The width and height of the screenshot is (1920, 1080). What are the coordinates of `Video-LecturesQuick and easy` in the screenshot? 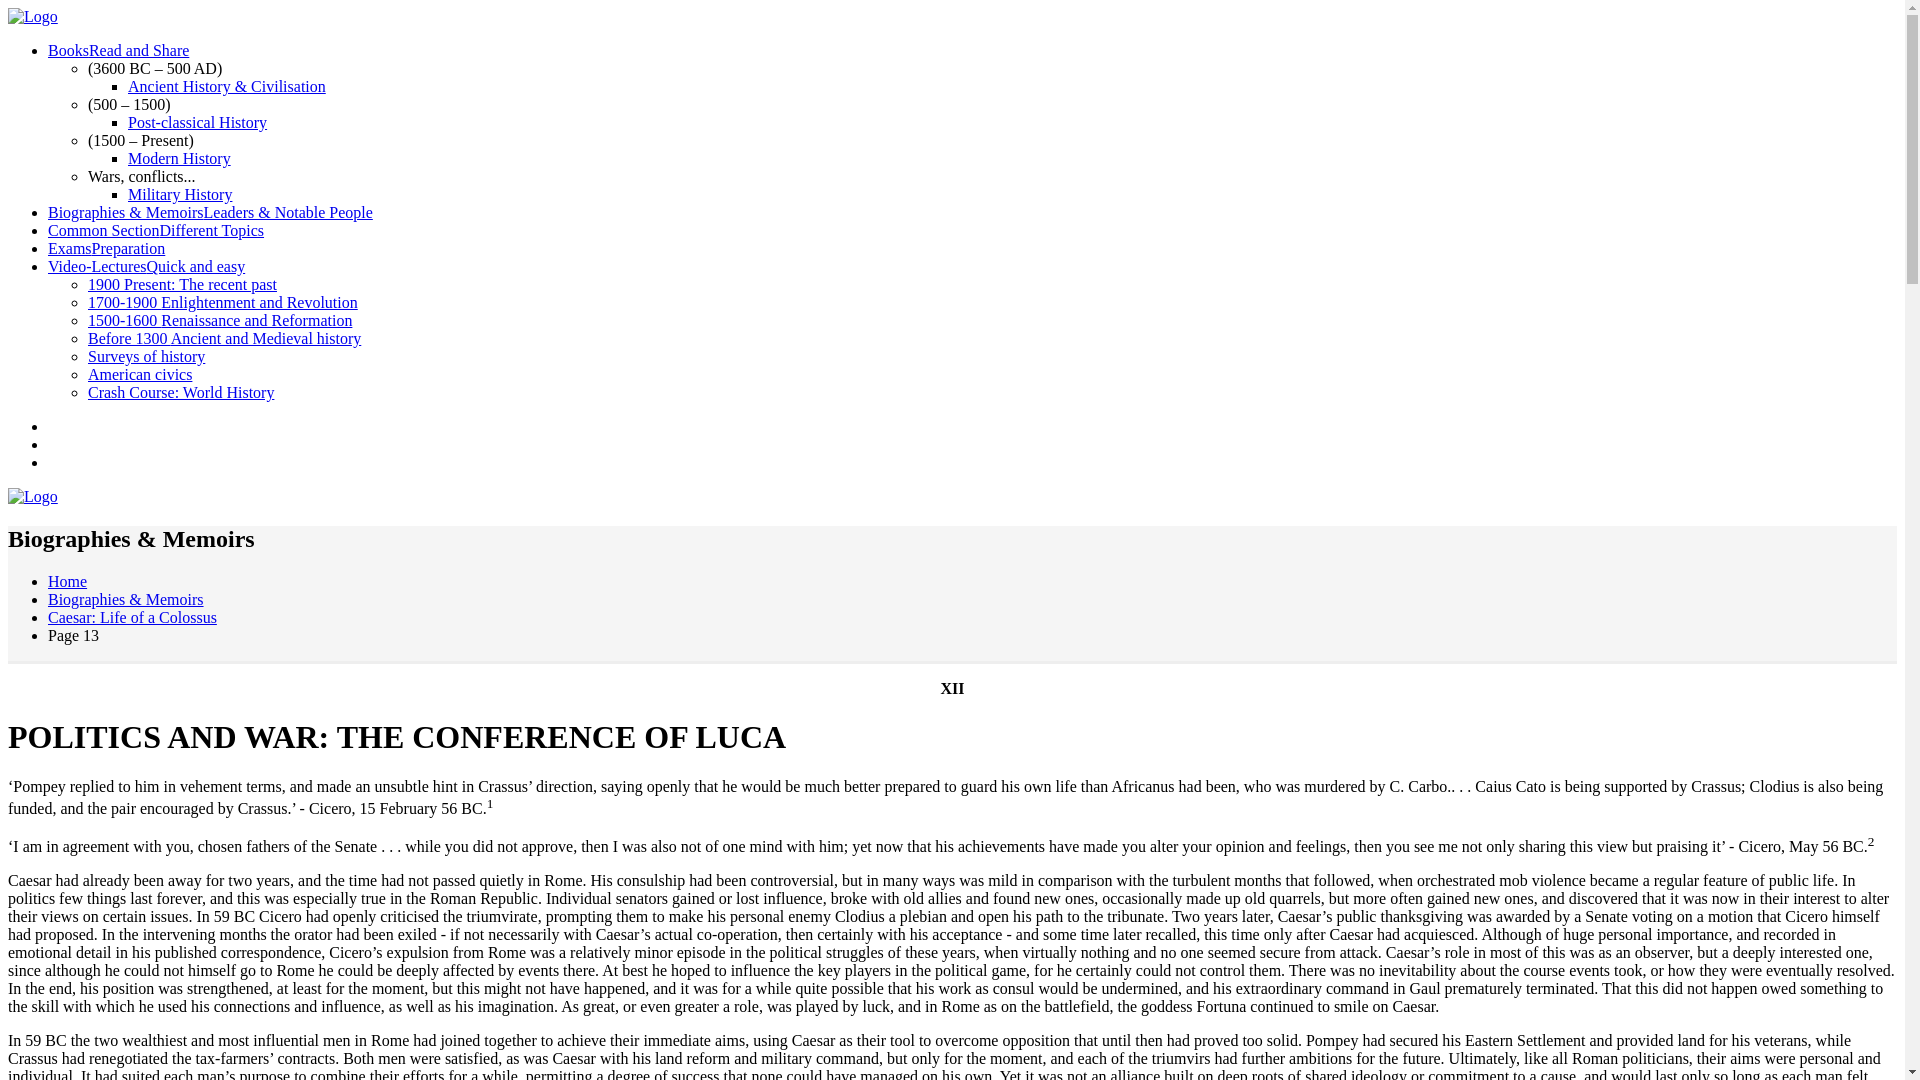 It's located at (146, 266).